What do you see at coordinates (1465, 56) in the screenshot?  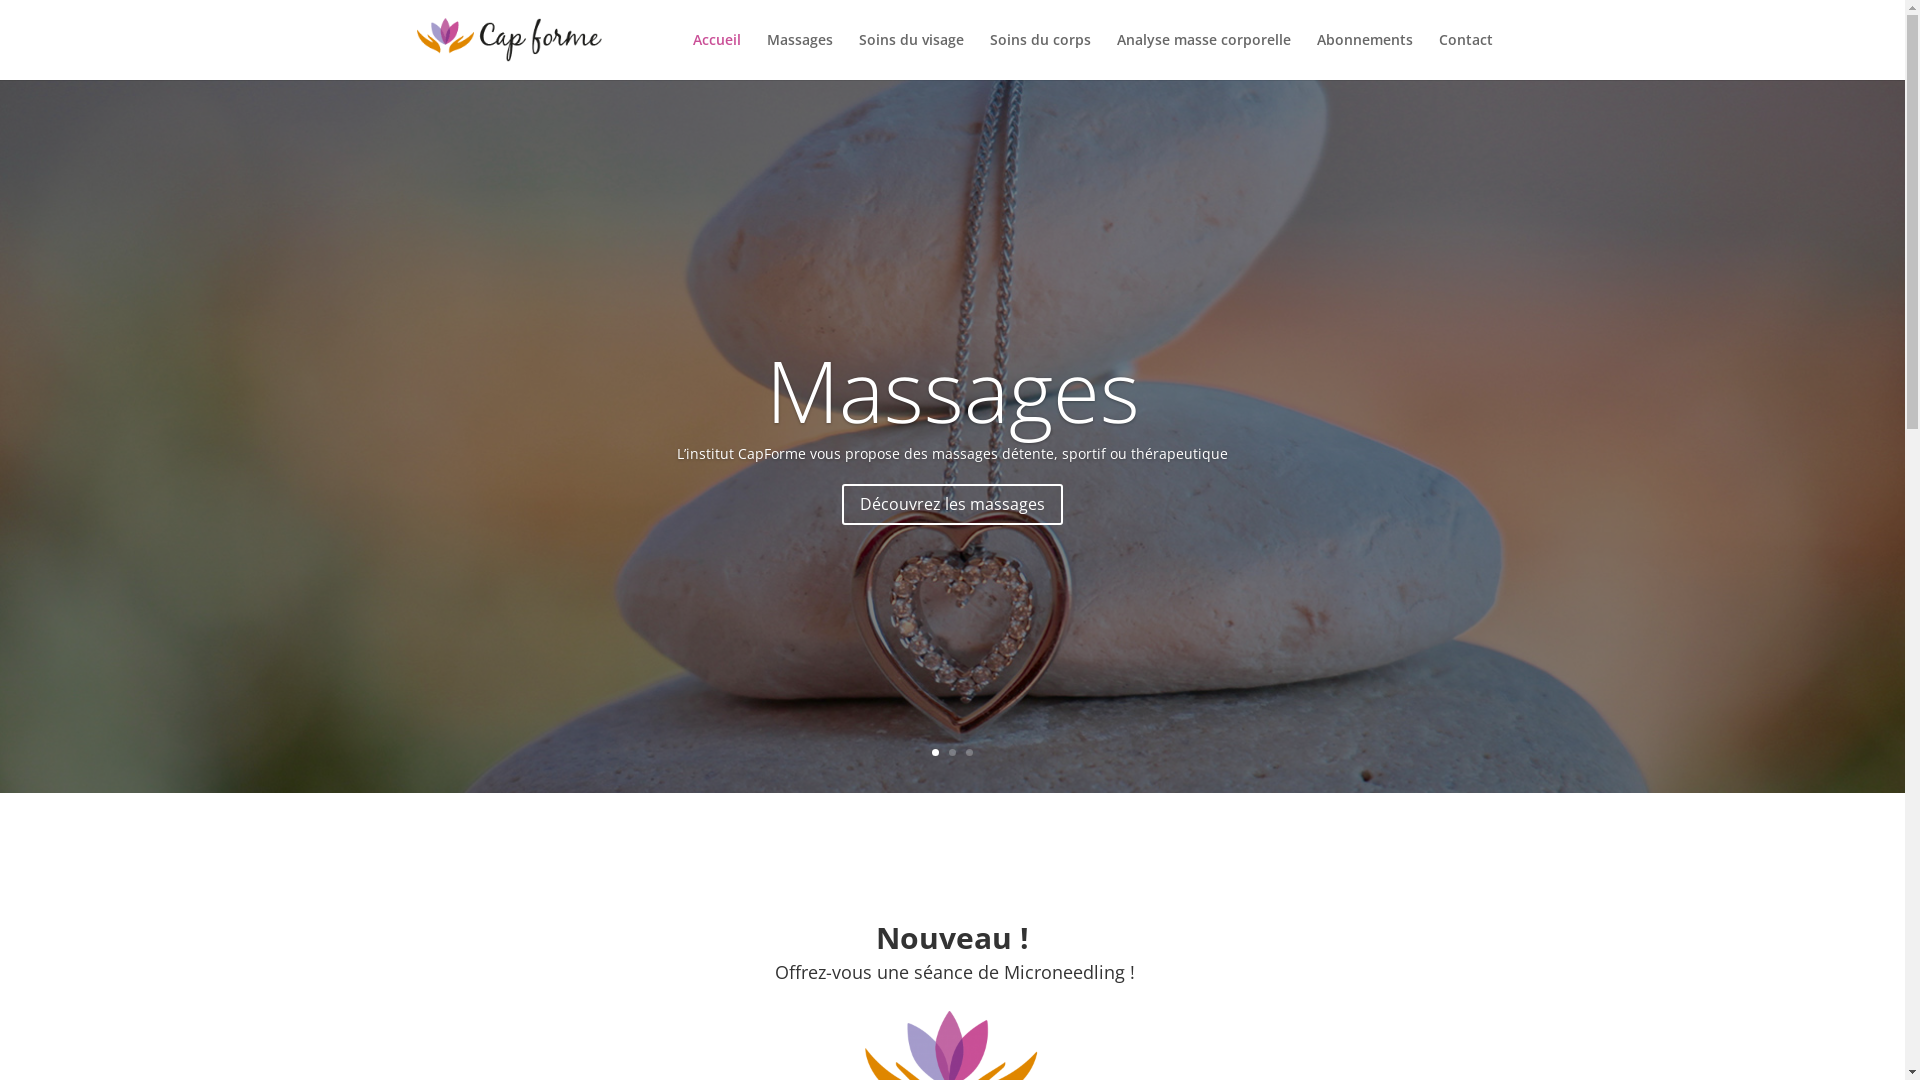 I see `Contact` at bounding box center [1465, 56].